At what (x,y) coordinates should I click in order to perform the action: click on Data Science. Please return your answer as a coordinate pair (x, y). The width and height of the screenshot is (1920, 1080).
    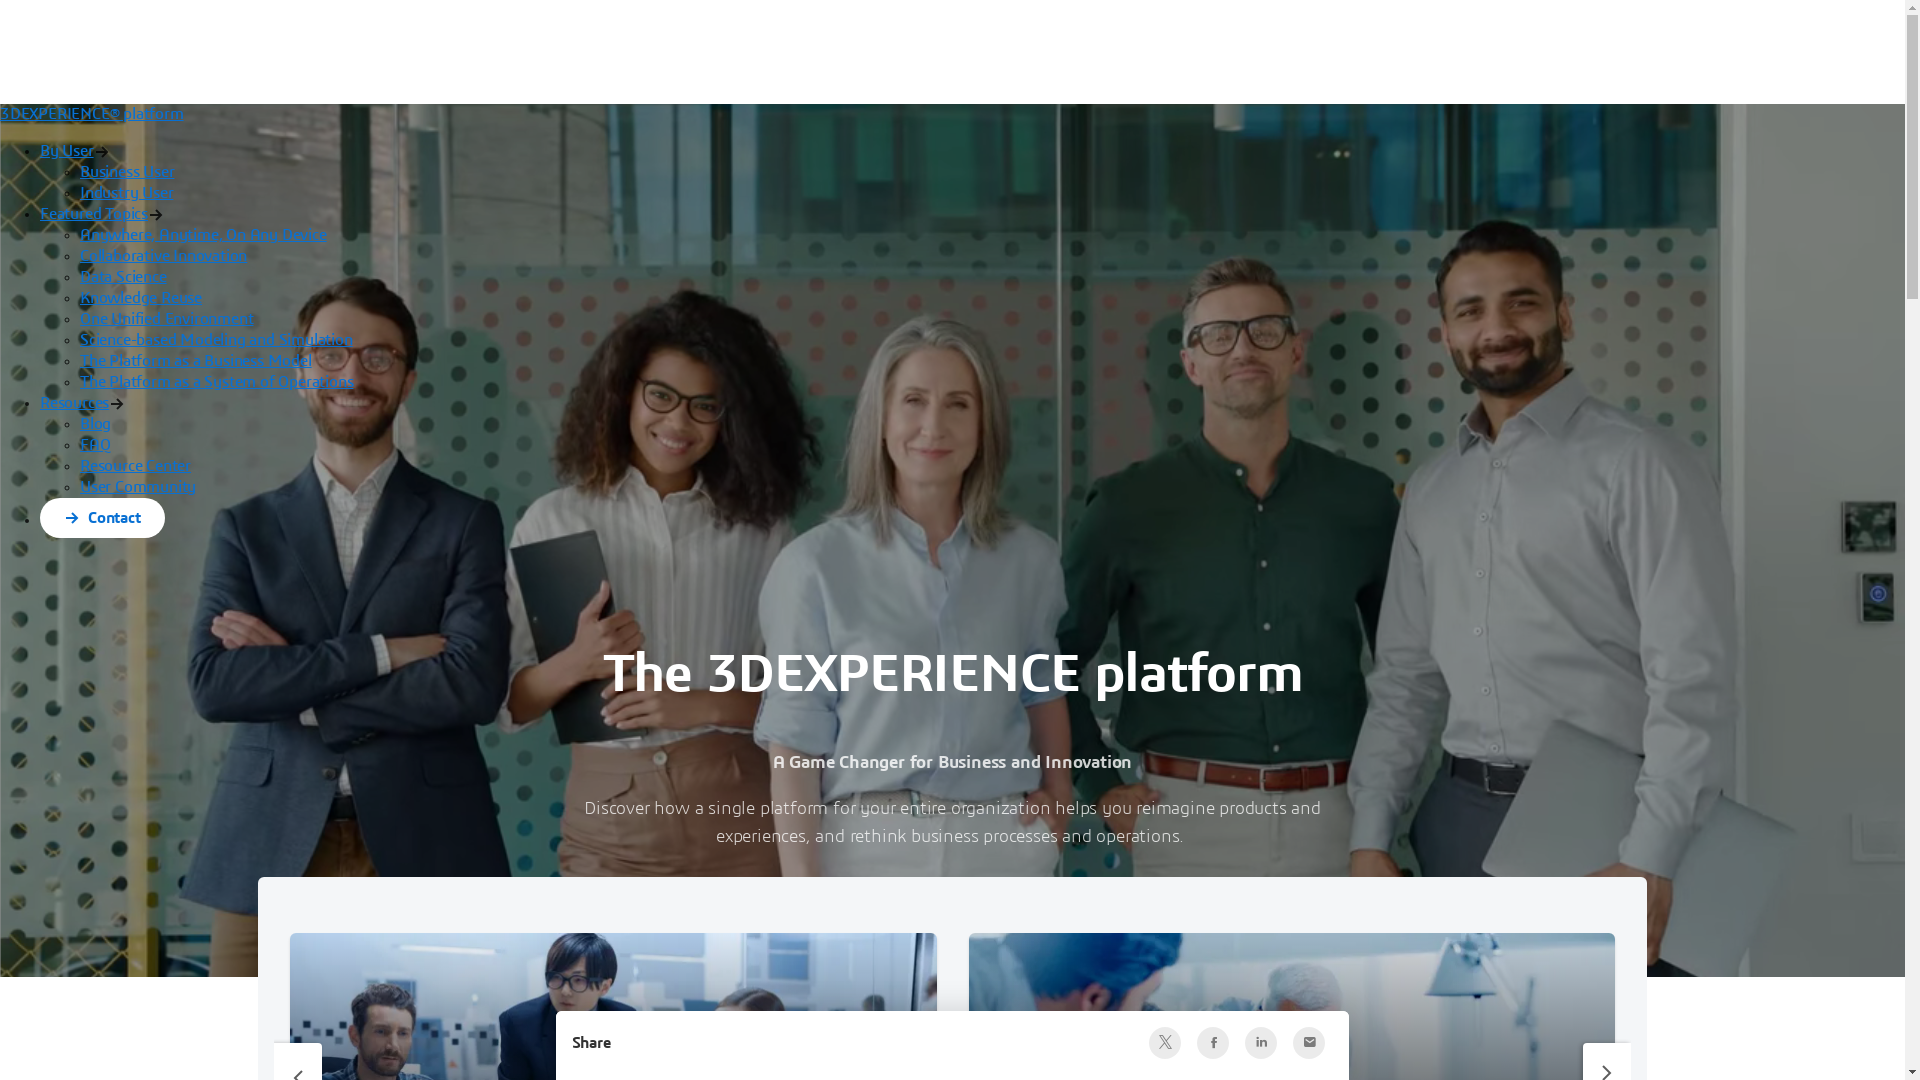
    Looking at the image, I should click on (124, 277).